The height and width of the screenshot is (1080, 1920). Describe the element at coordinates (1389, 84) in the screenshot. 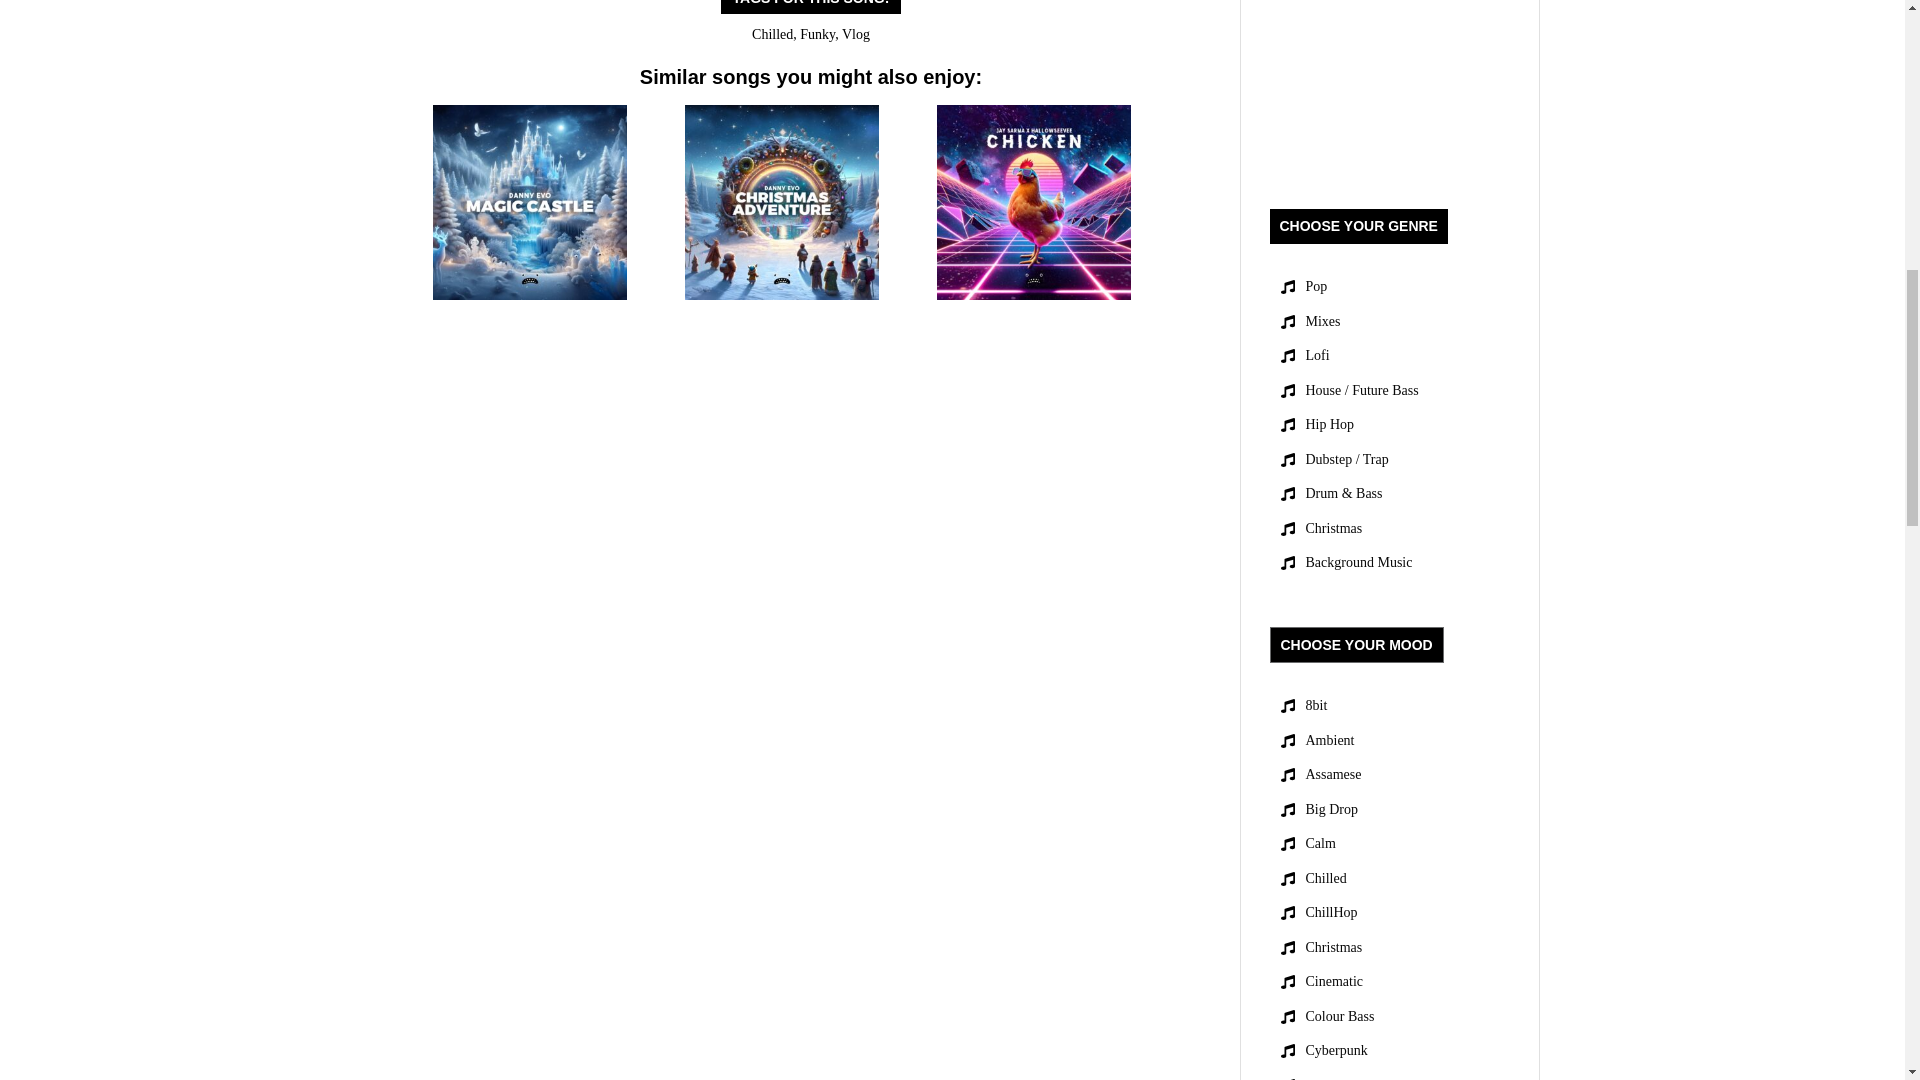

I see `Responsive Video` at that location.